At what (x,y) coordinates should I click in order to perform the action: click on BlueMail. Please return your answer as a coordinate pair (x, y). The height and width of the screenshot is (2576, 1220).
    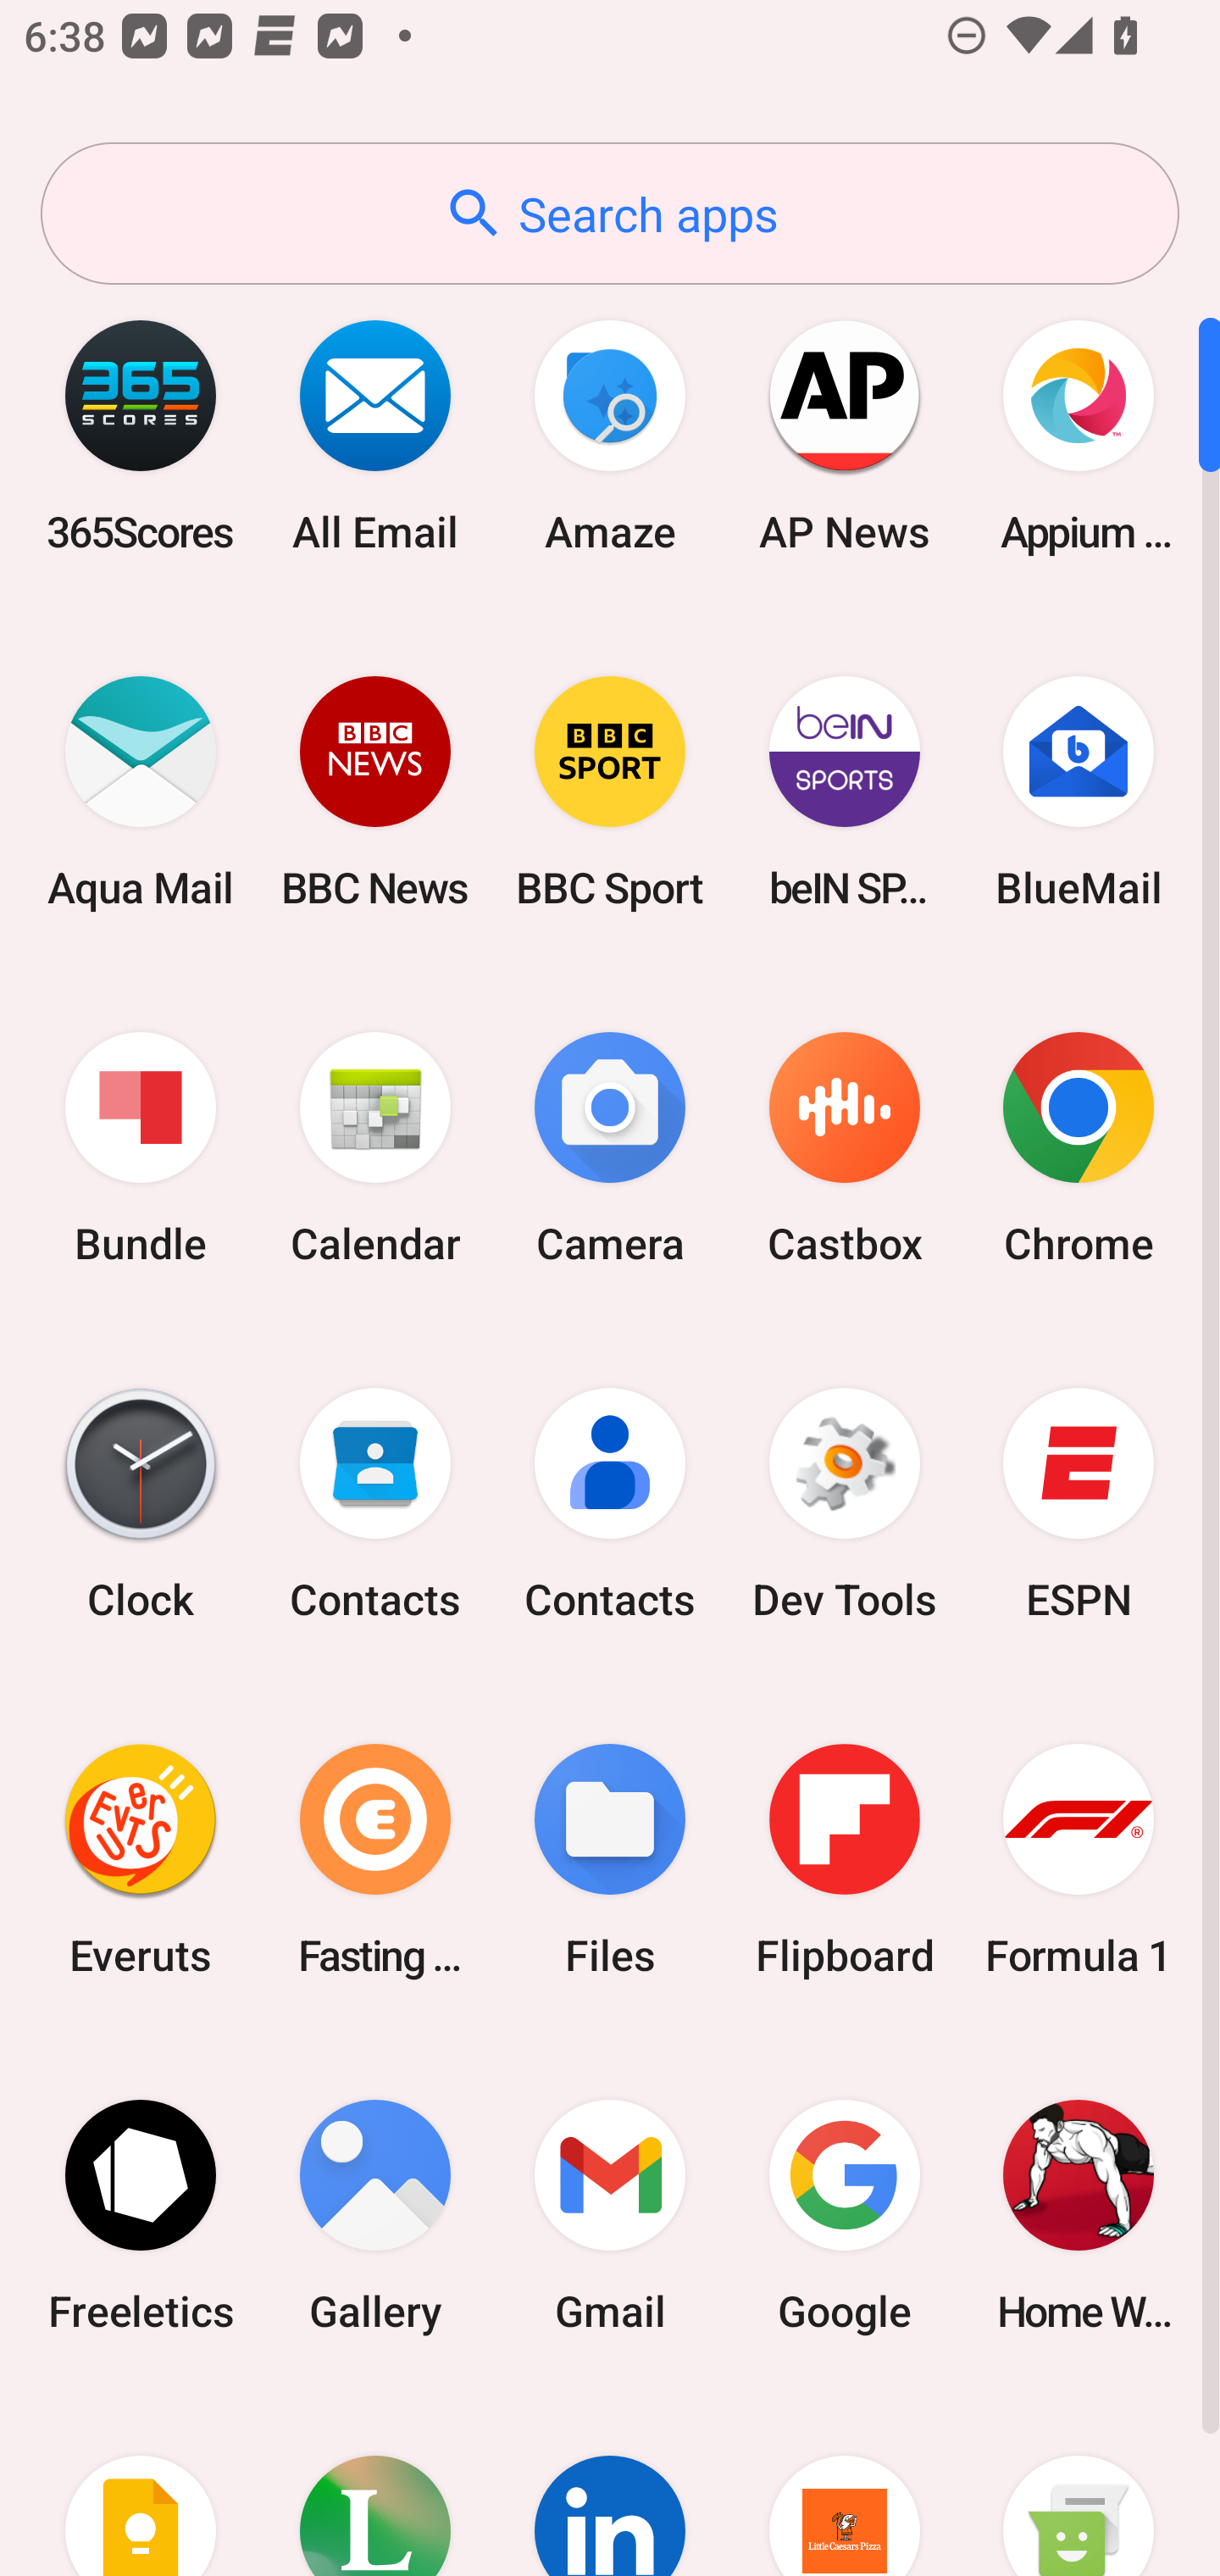
    Looking at the image, I should click on (1079, 791).